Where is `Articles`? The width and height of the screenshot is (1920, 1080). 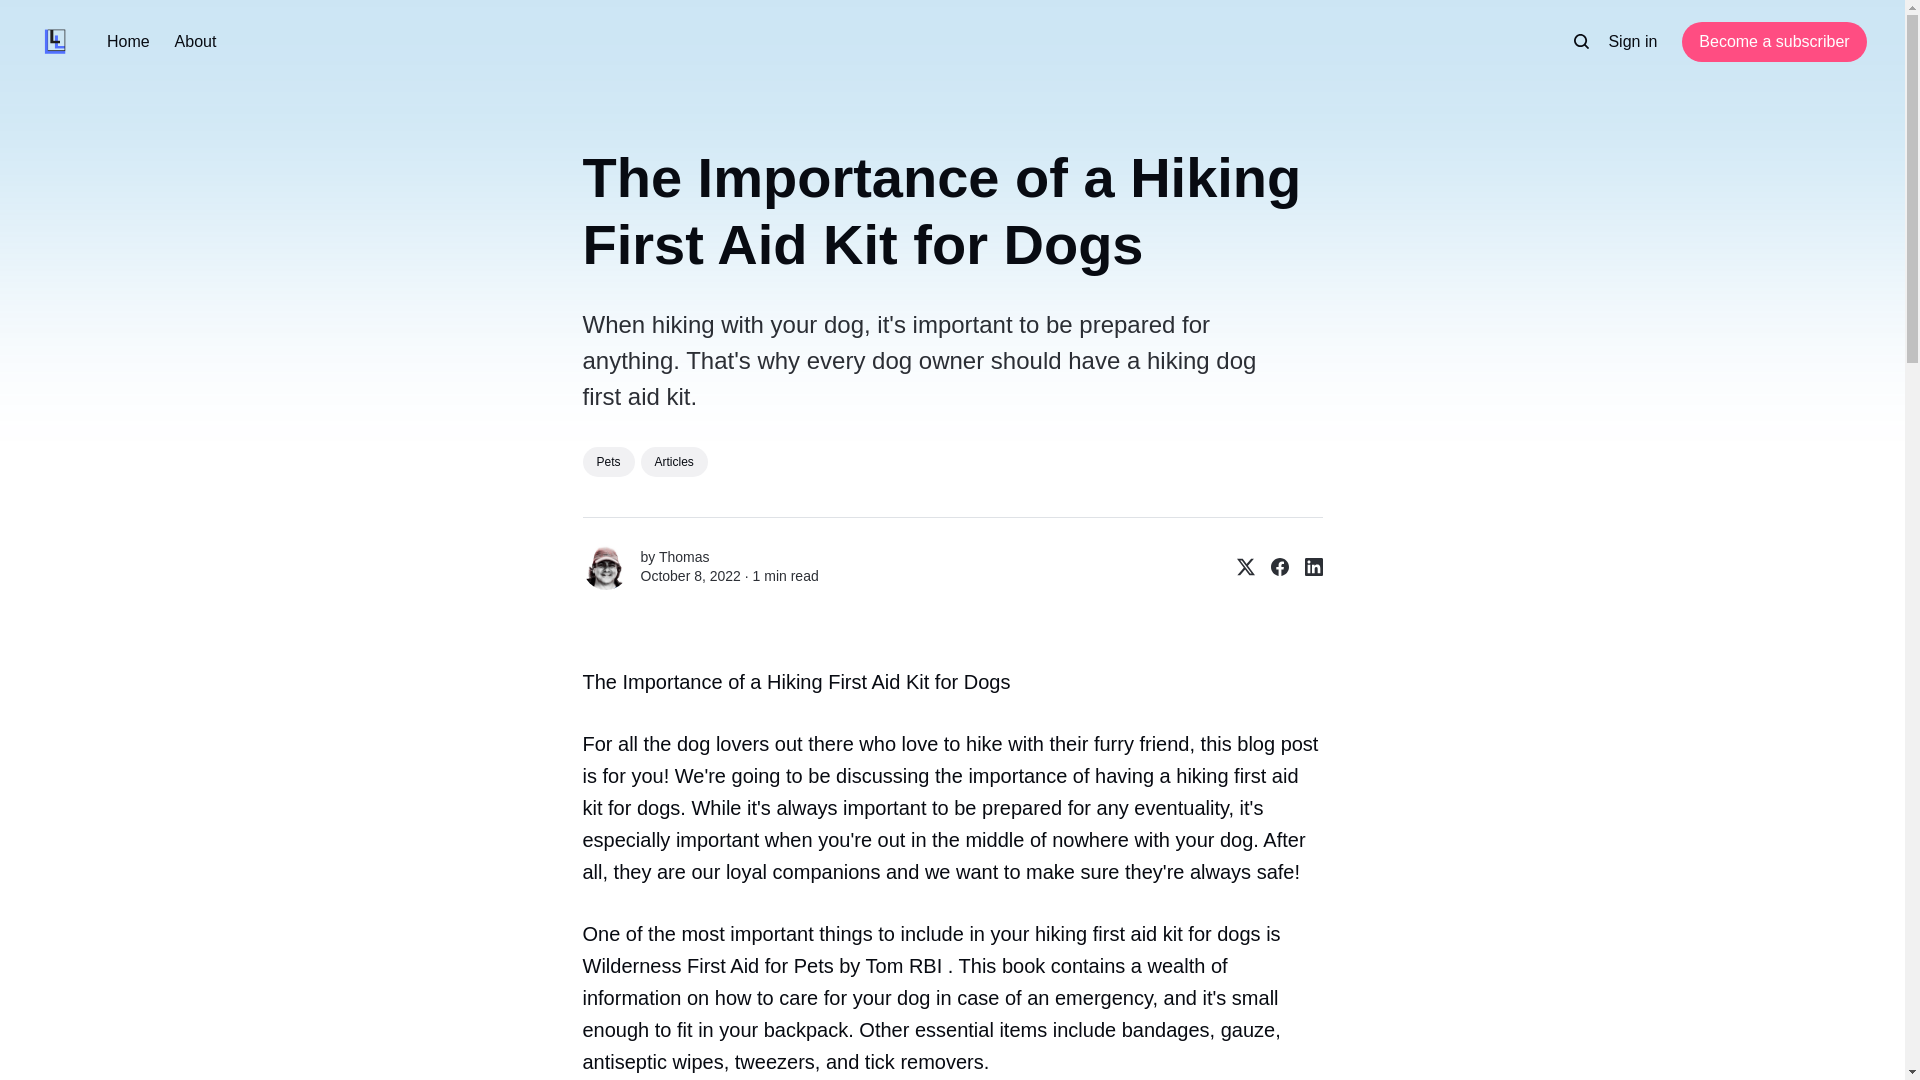 Articles is located at coordinates (674, 462).